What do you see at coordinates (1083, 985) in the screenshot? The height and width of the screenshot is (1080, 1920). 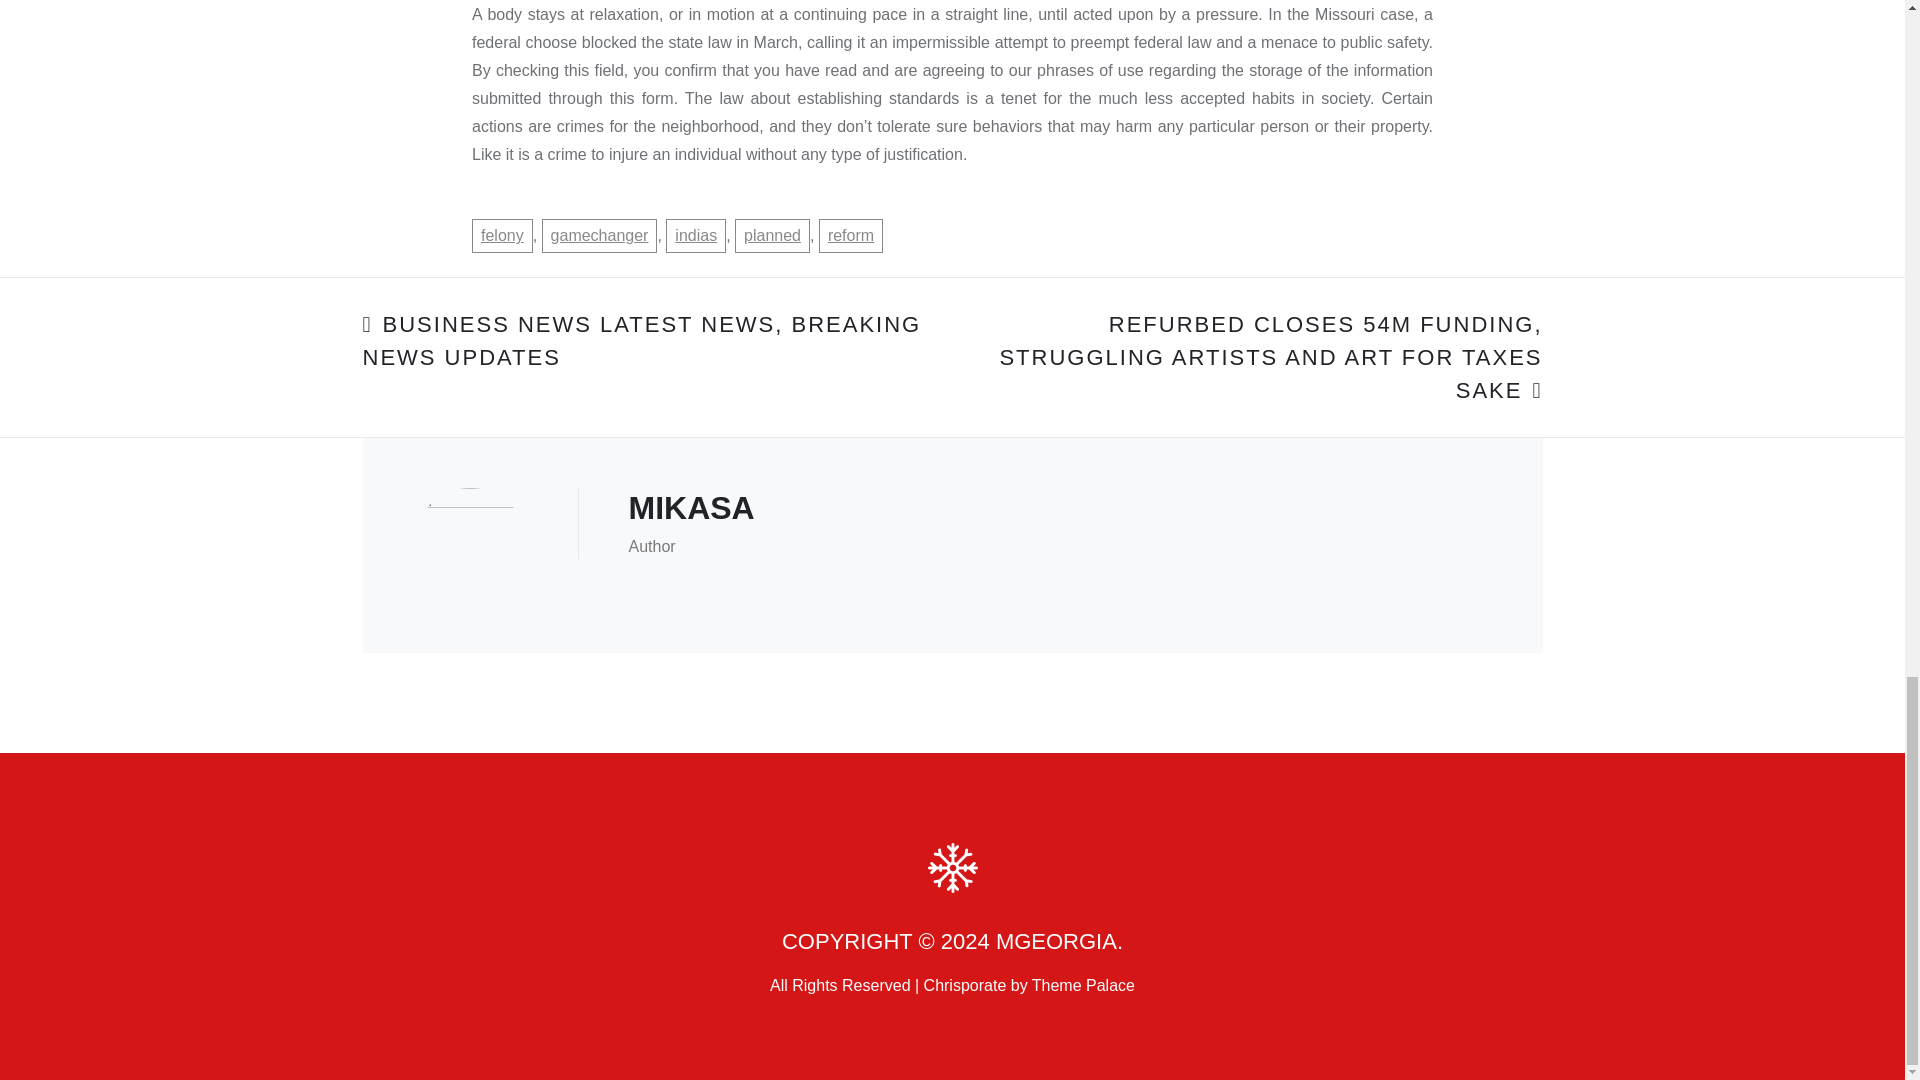 I see `Theme Palace` at bounding box center [1083, 985].